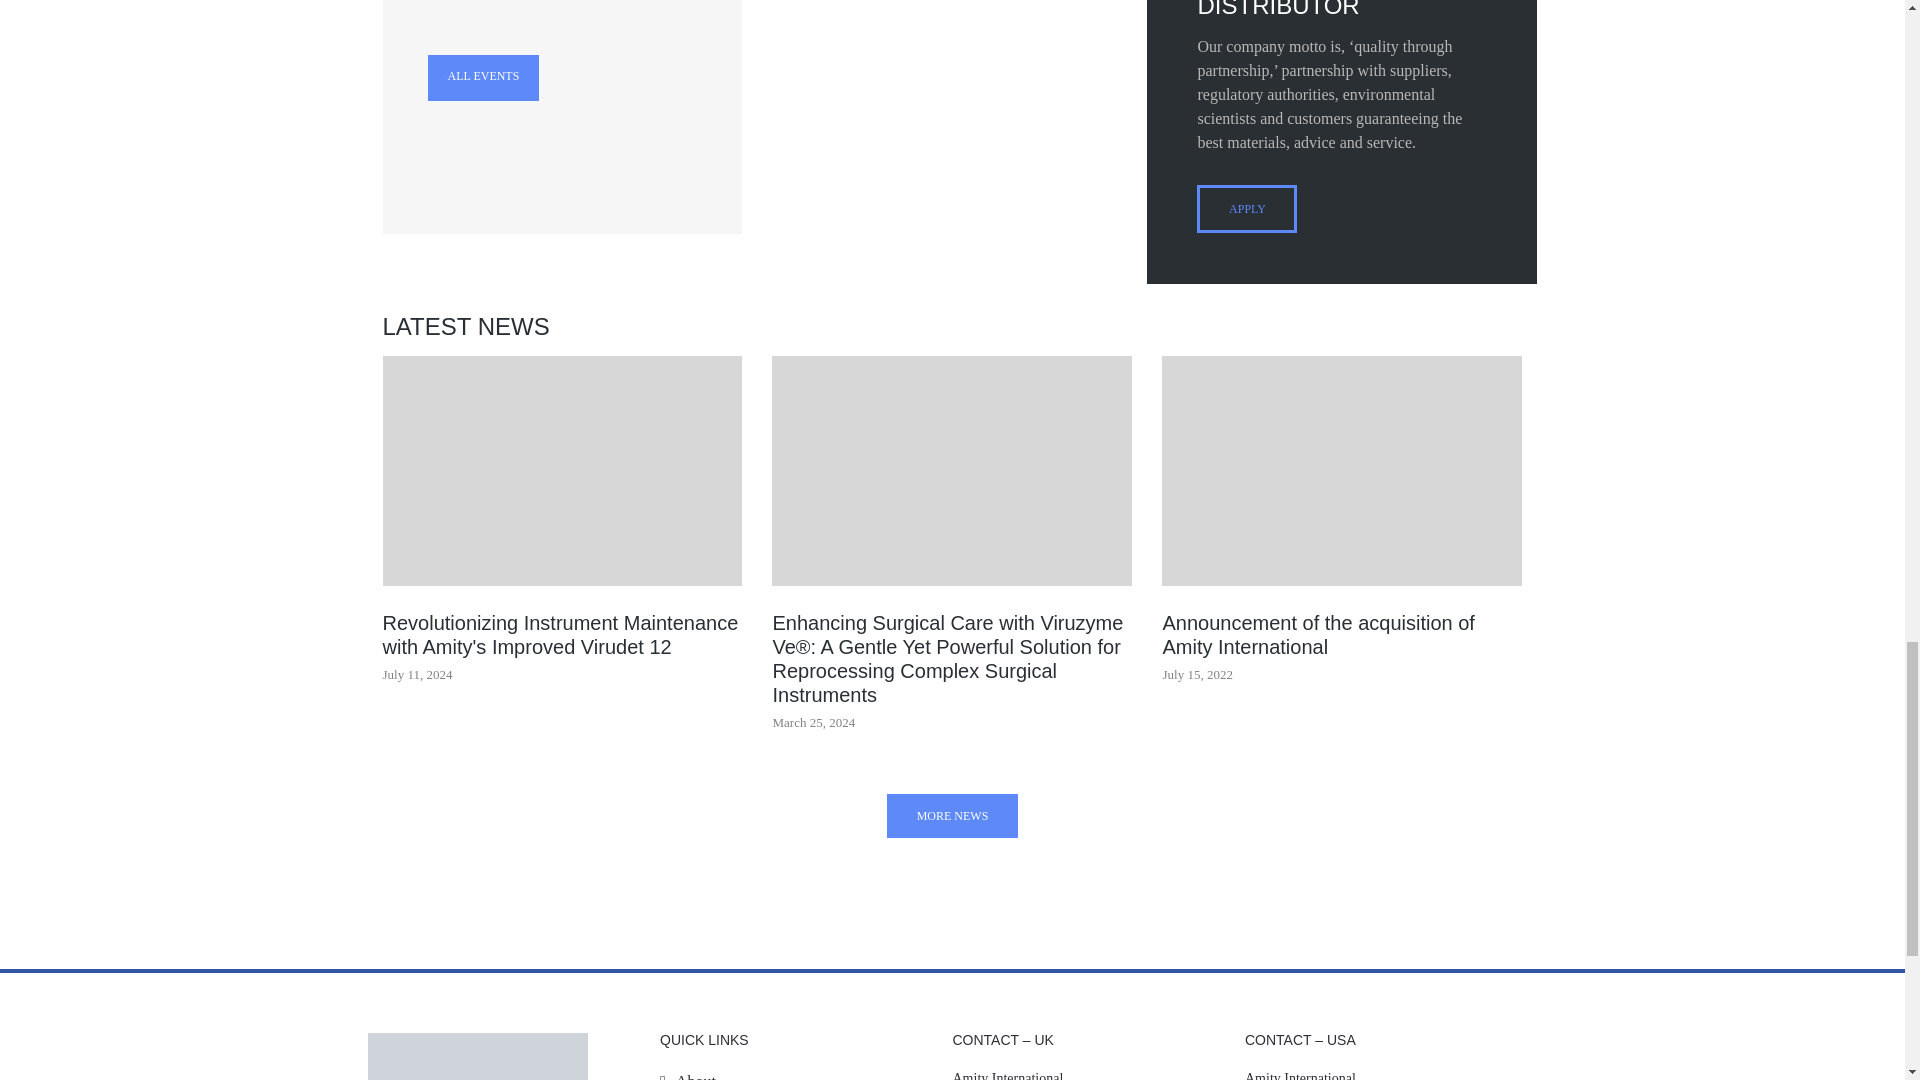 The image size is (1920, 1080). I want to click on Announcement of the acquisition of Amity International, so click(1342, 471).